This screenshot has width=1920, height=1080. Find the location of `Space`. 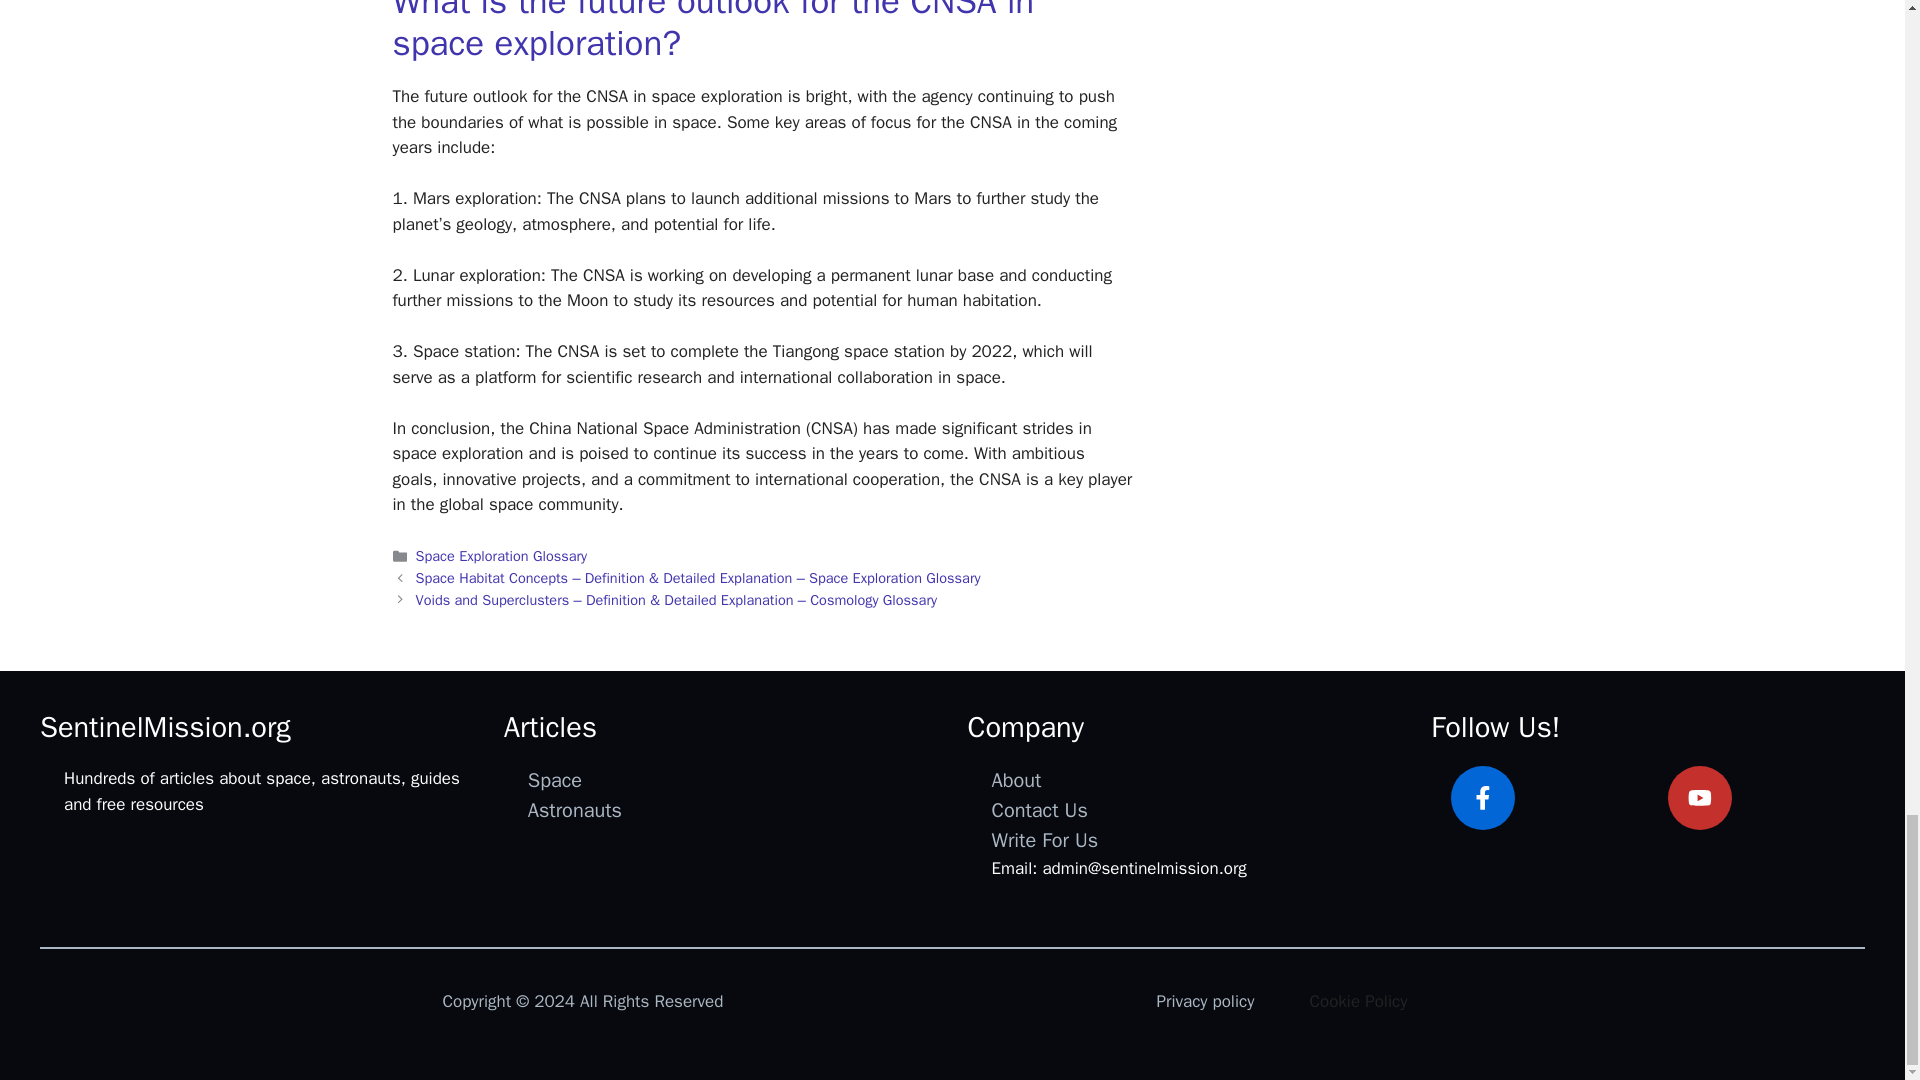

Space is located at coordinates (554, 780).